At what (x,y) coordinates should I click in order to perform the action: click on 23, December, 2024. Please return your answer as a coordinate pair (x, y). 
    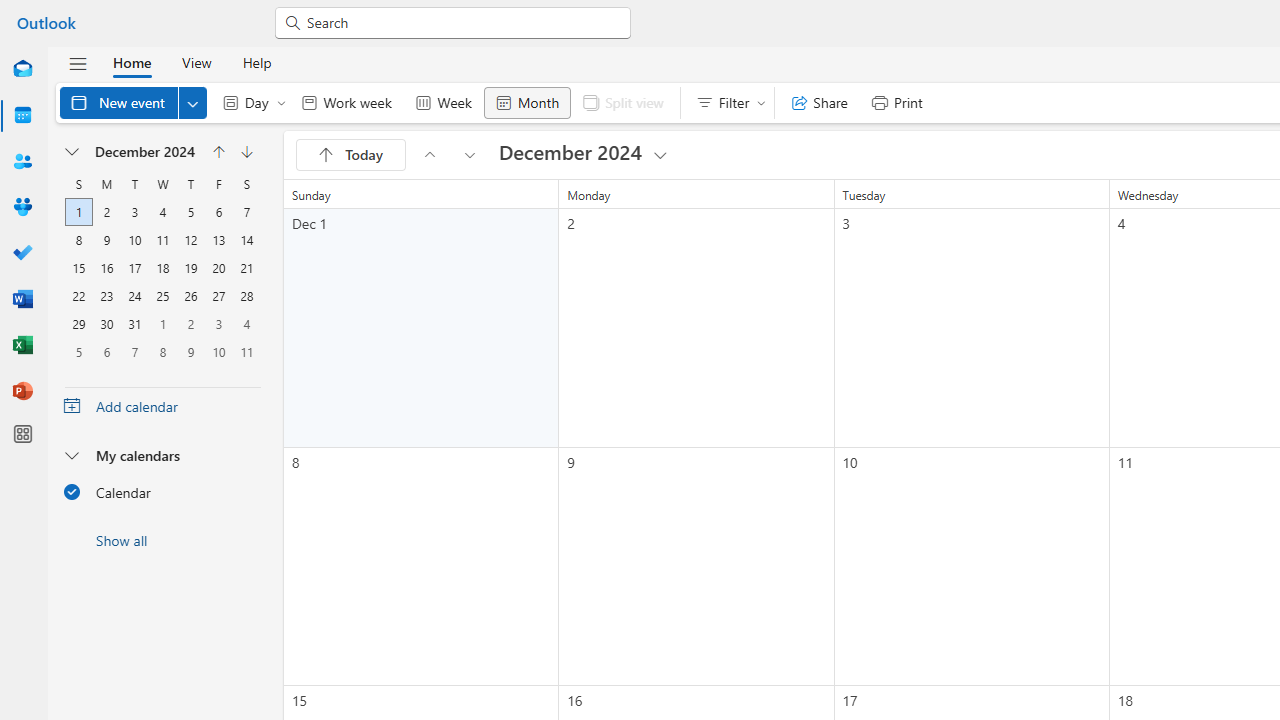
    Looking at the image, I should click on (107, 296).